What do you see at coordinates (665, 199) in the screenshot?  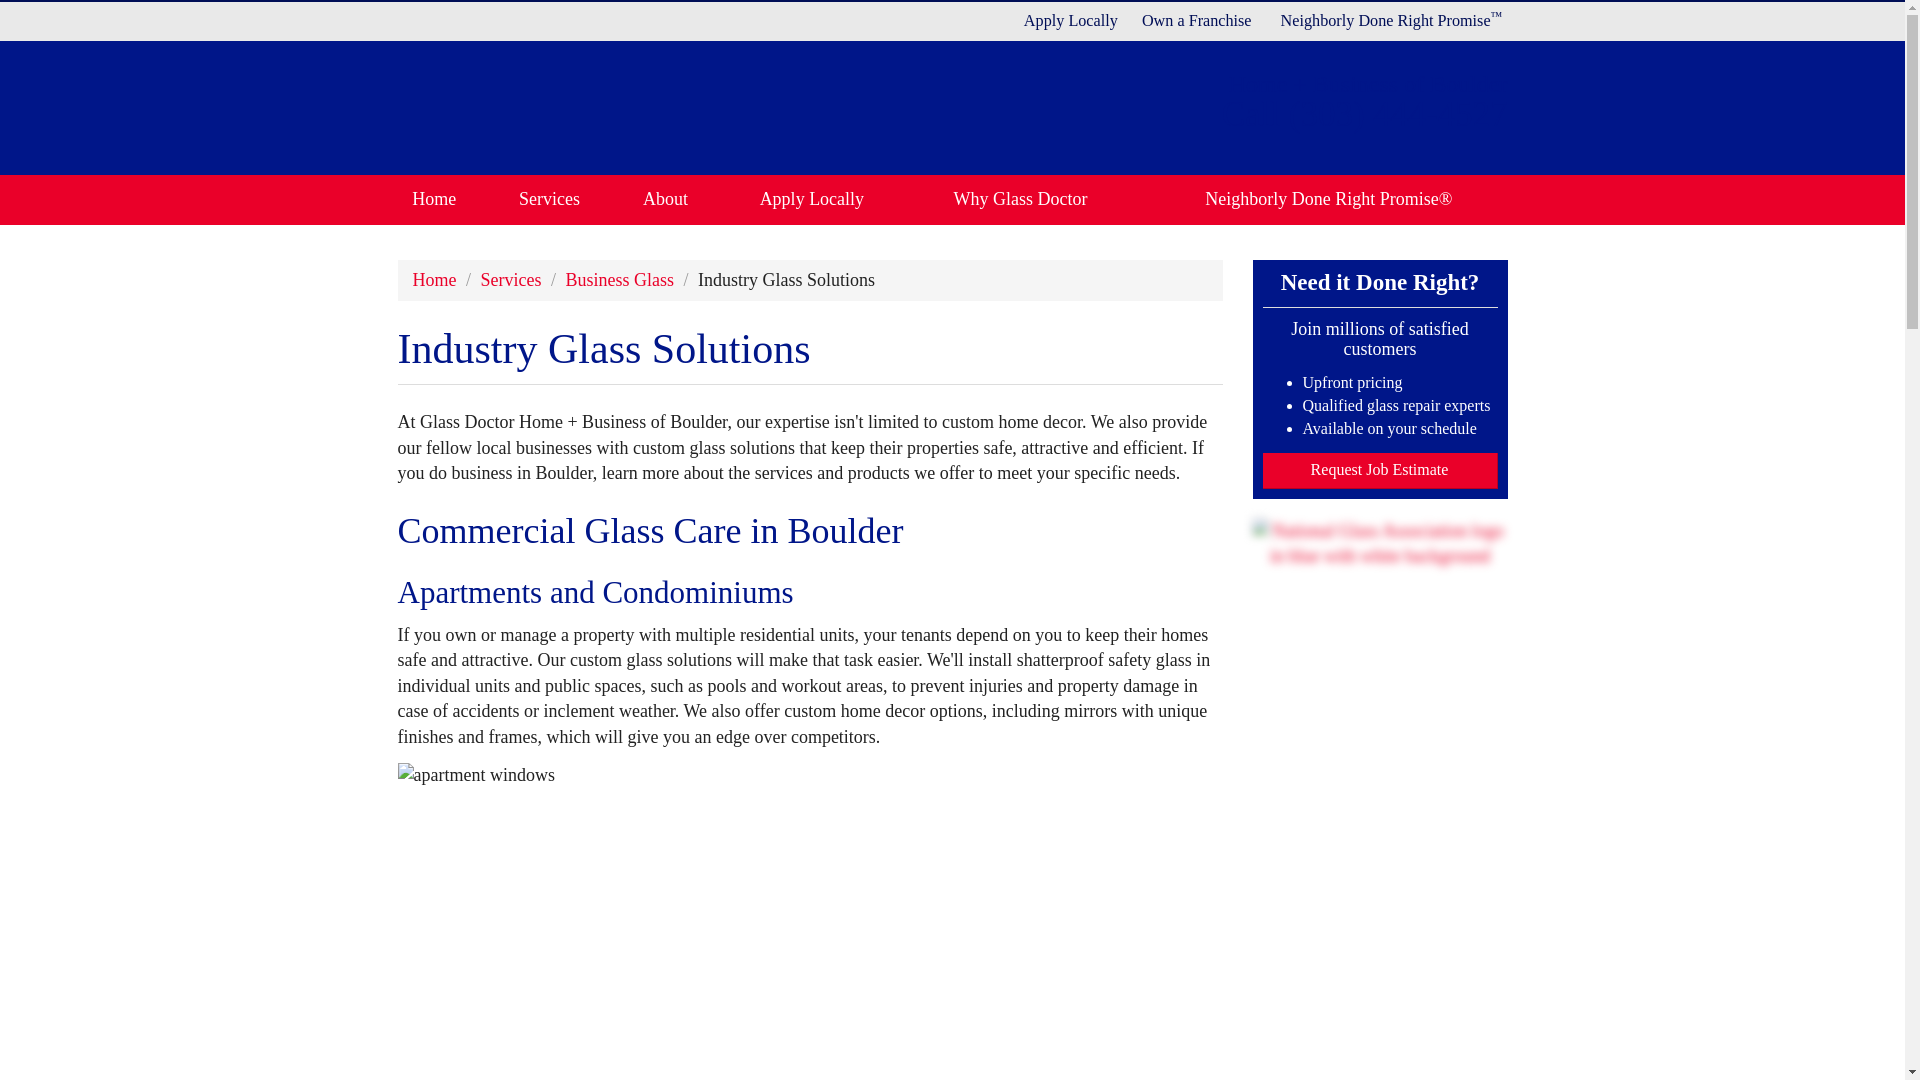 I see `About` at bounding box center [665, 199].